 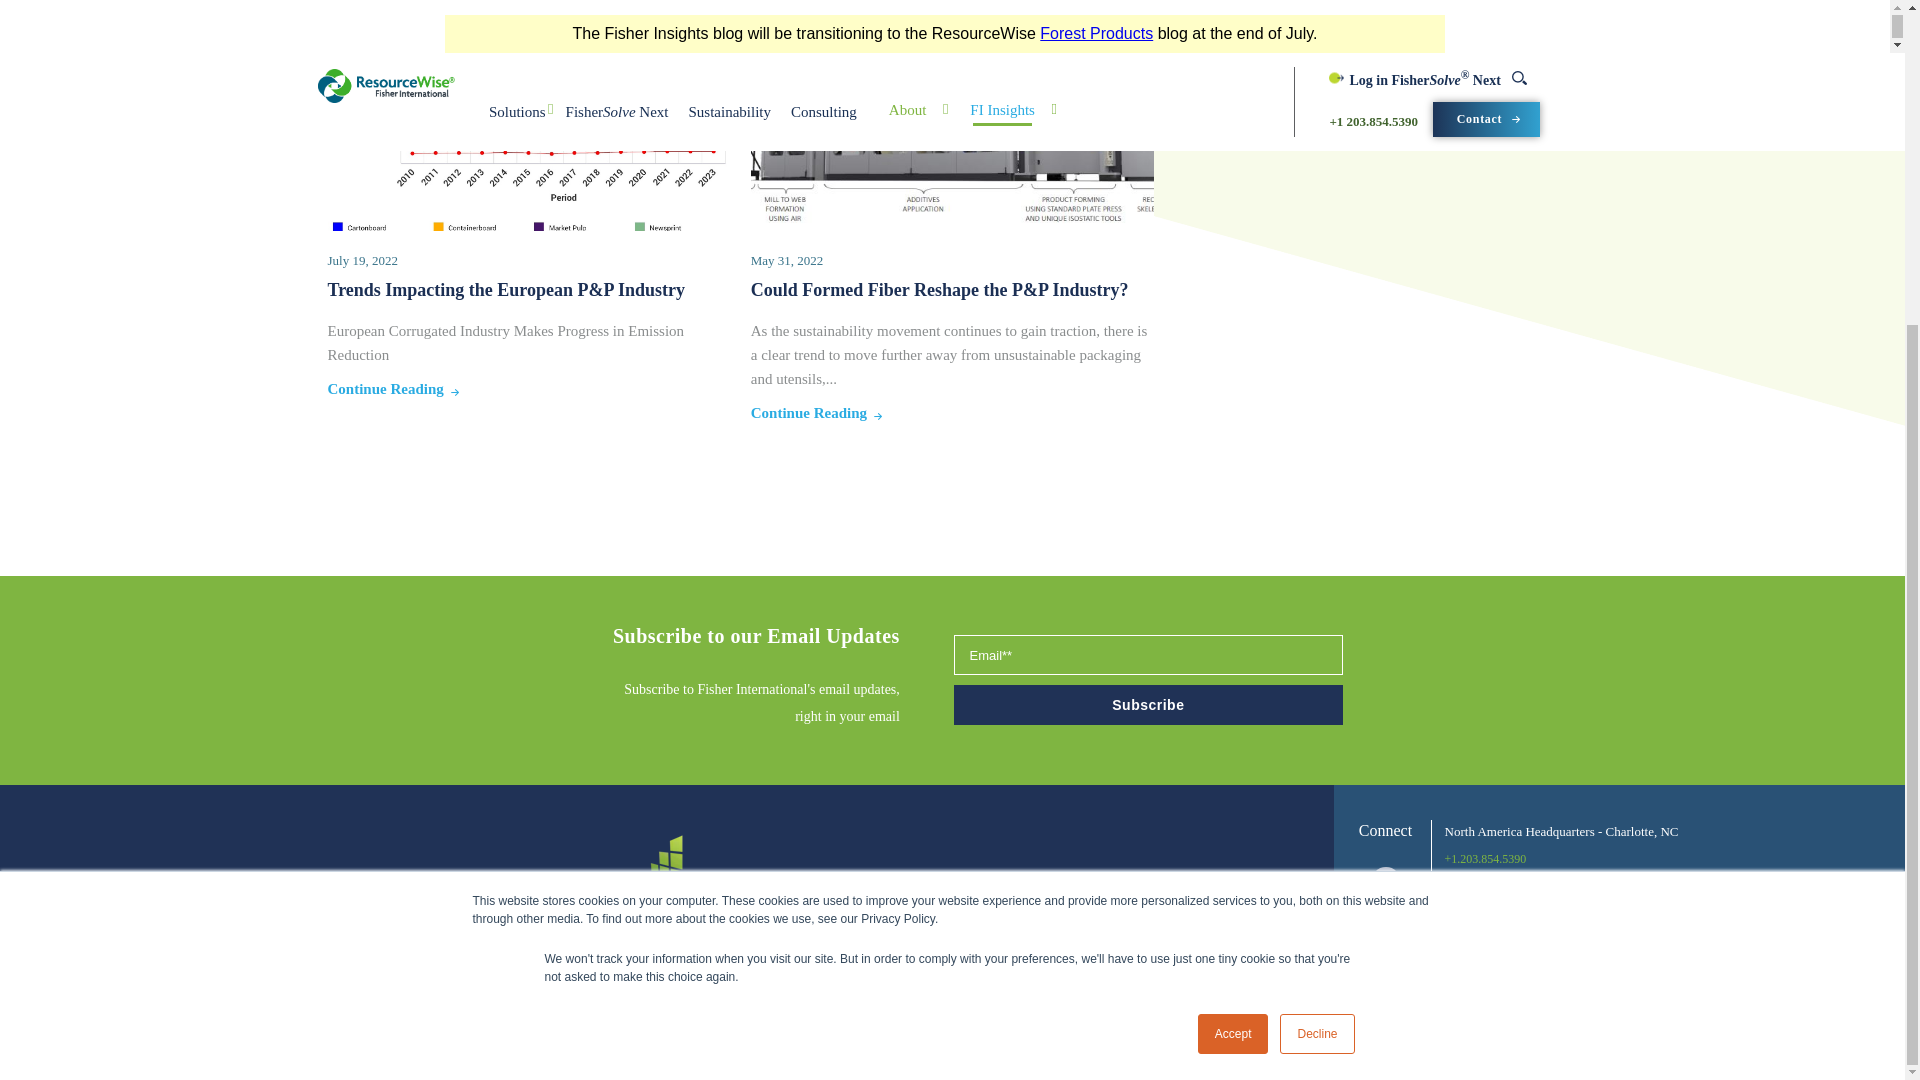 What do you see at coordinates (1234, 581) in the screenshot?
I see `Accept` at bounding box center [1234, 581].